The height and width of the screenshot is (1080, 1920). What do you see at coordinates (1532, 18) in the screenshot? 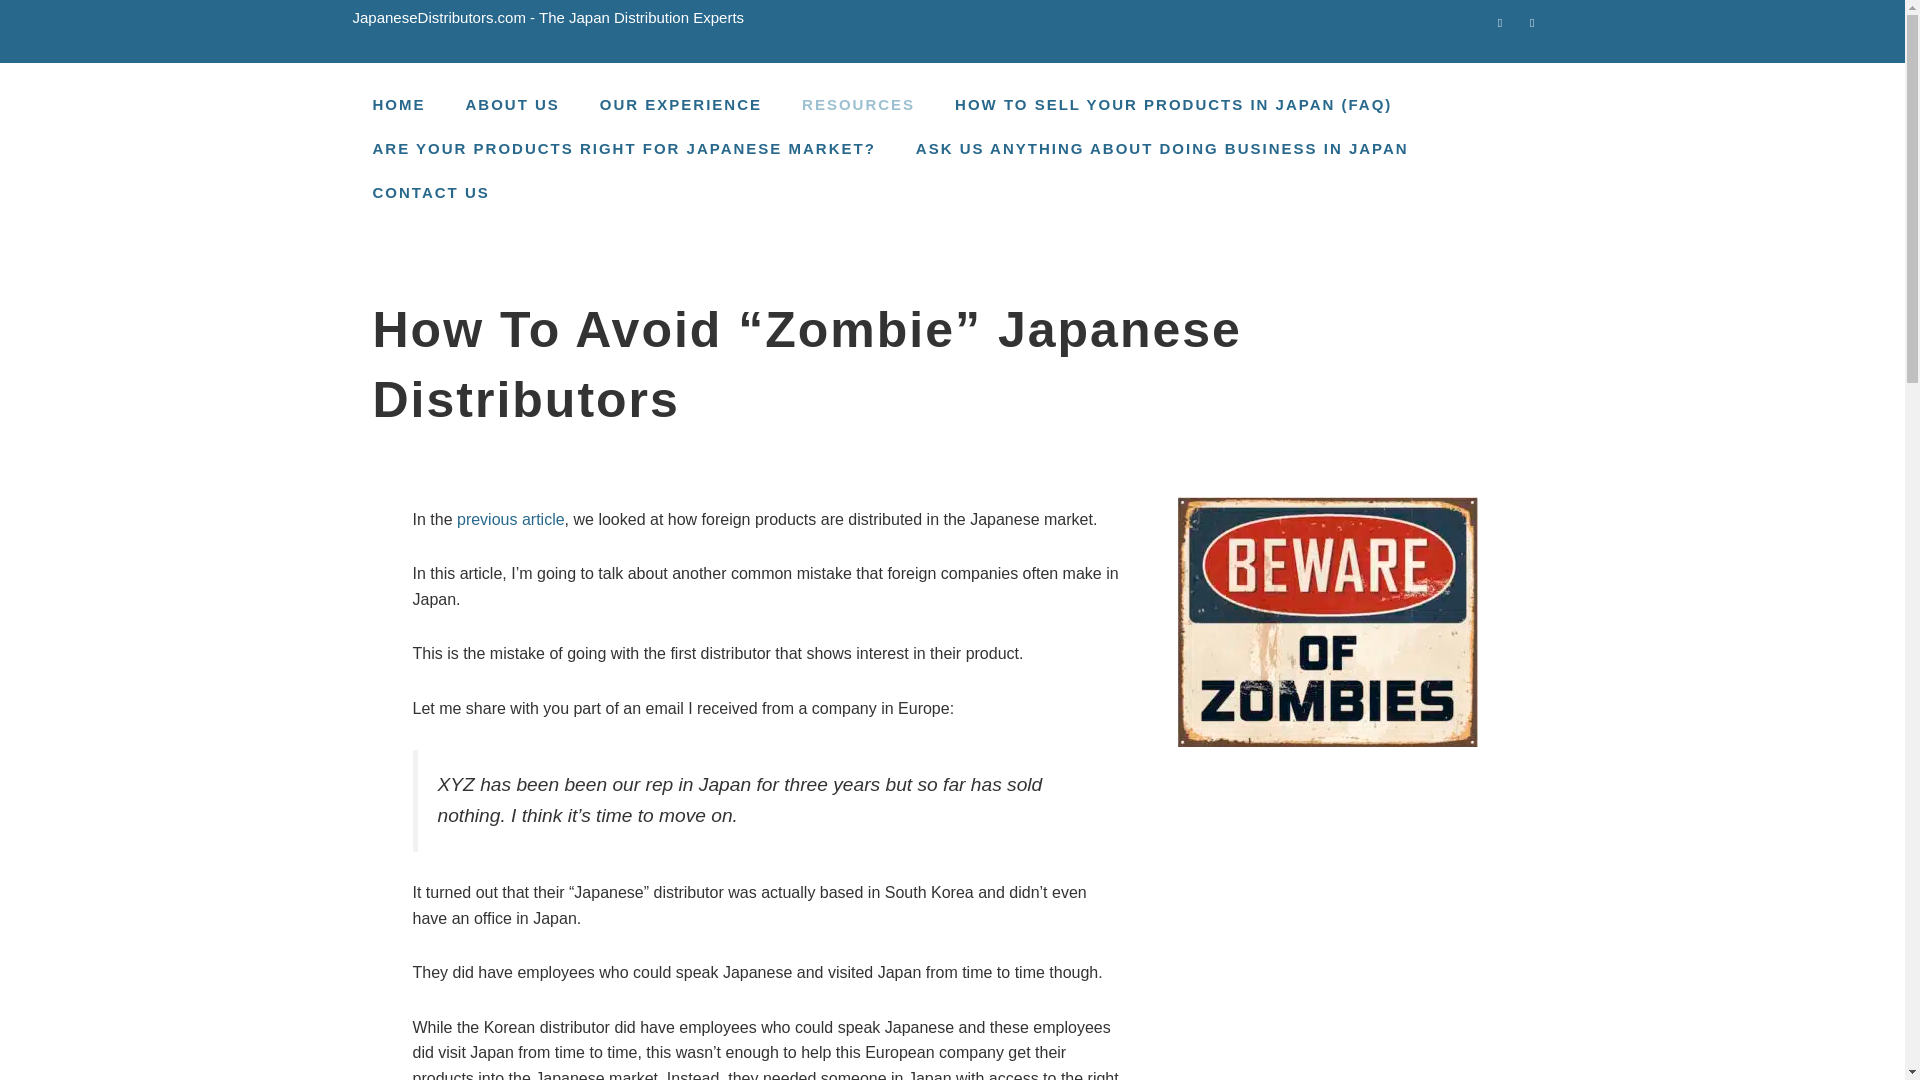
I see `LinkedIn` at bounding box center [1532, 18].